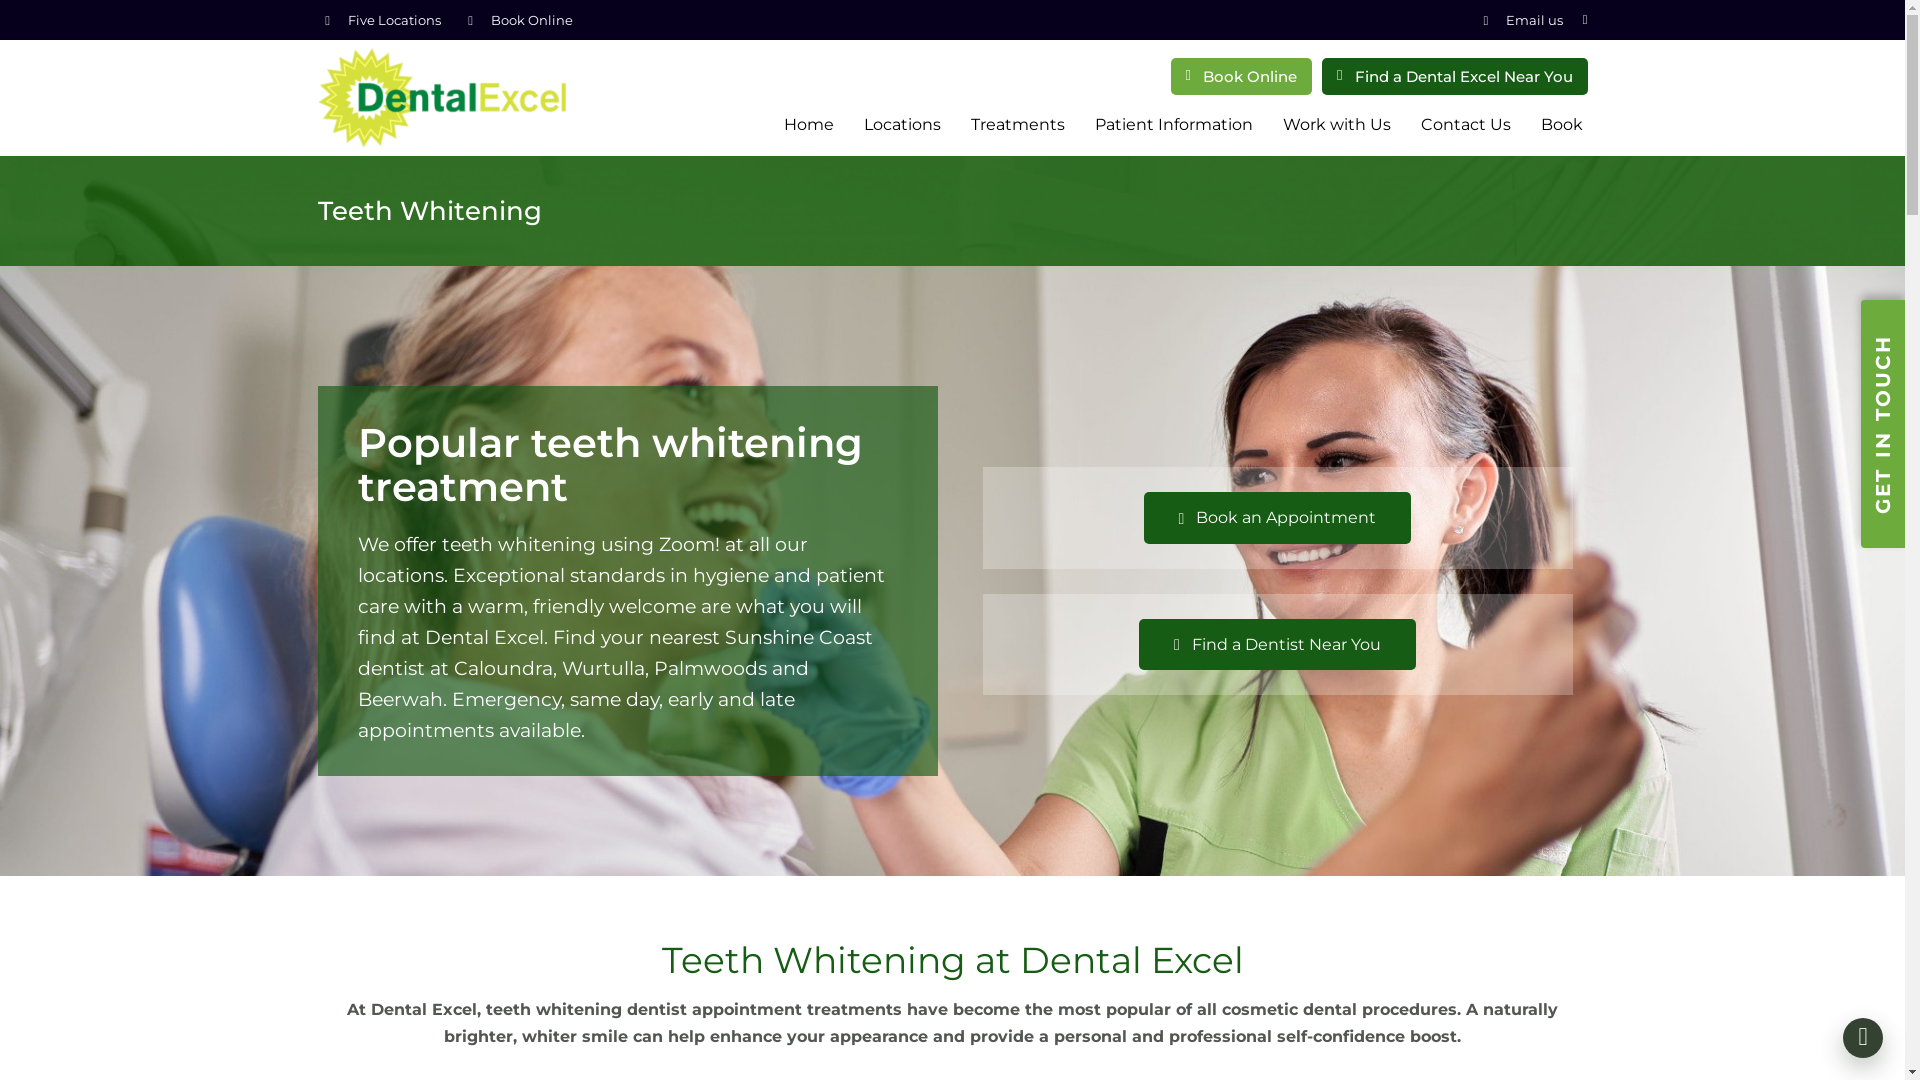 This screenshot has height=1080, width=1920. I want to click on Book an Appointment, so click(1278, 518).